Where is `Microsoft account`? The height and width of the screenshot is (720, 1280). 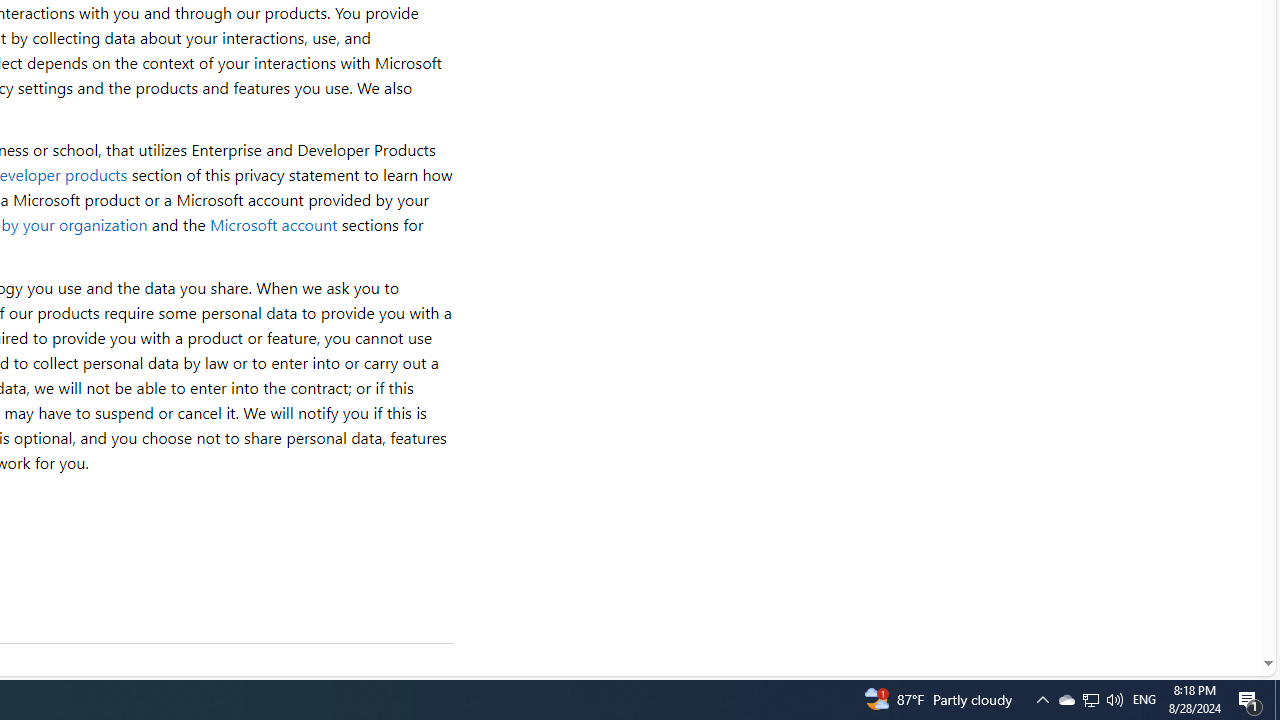
Microsoft account is located at coordinates (273, 224).